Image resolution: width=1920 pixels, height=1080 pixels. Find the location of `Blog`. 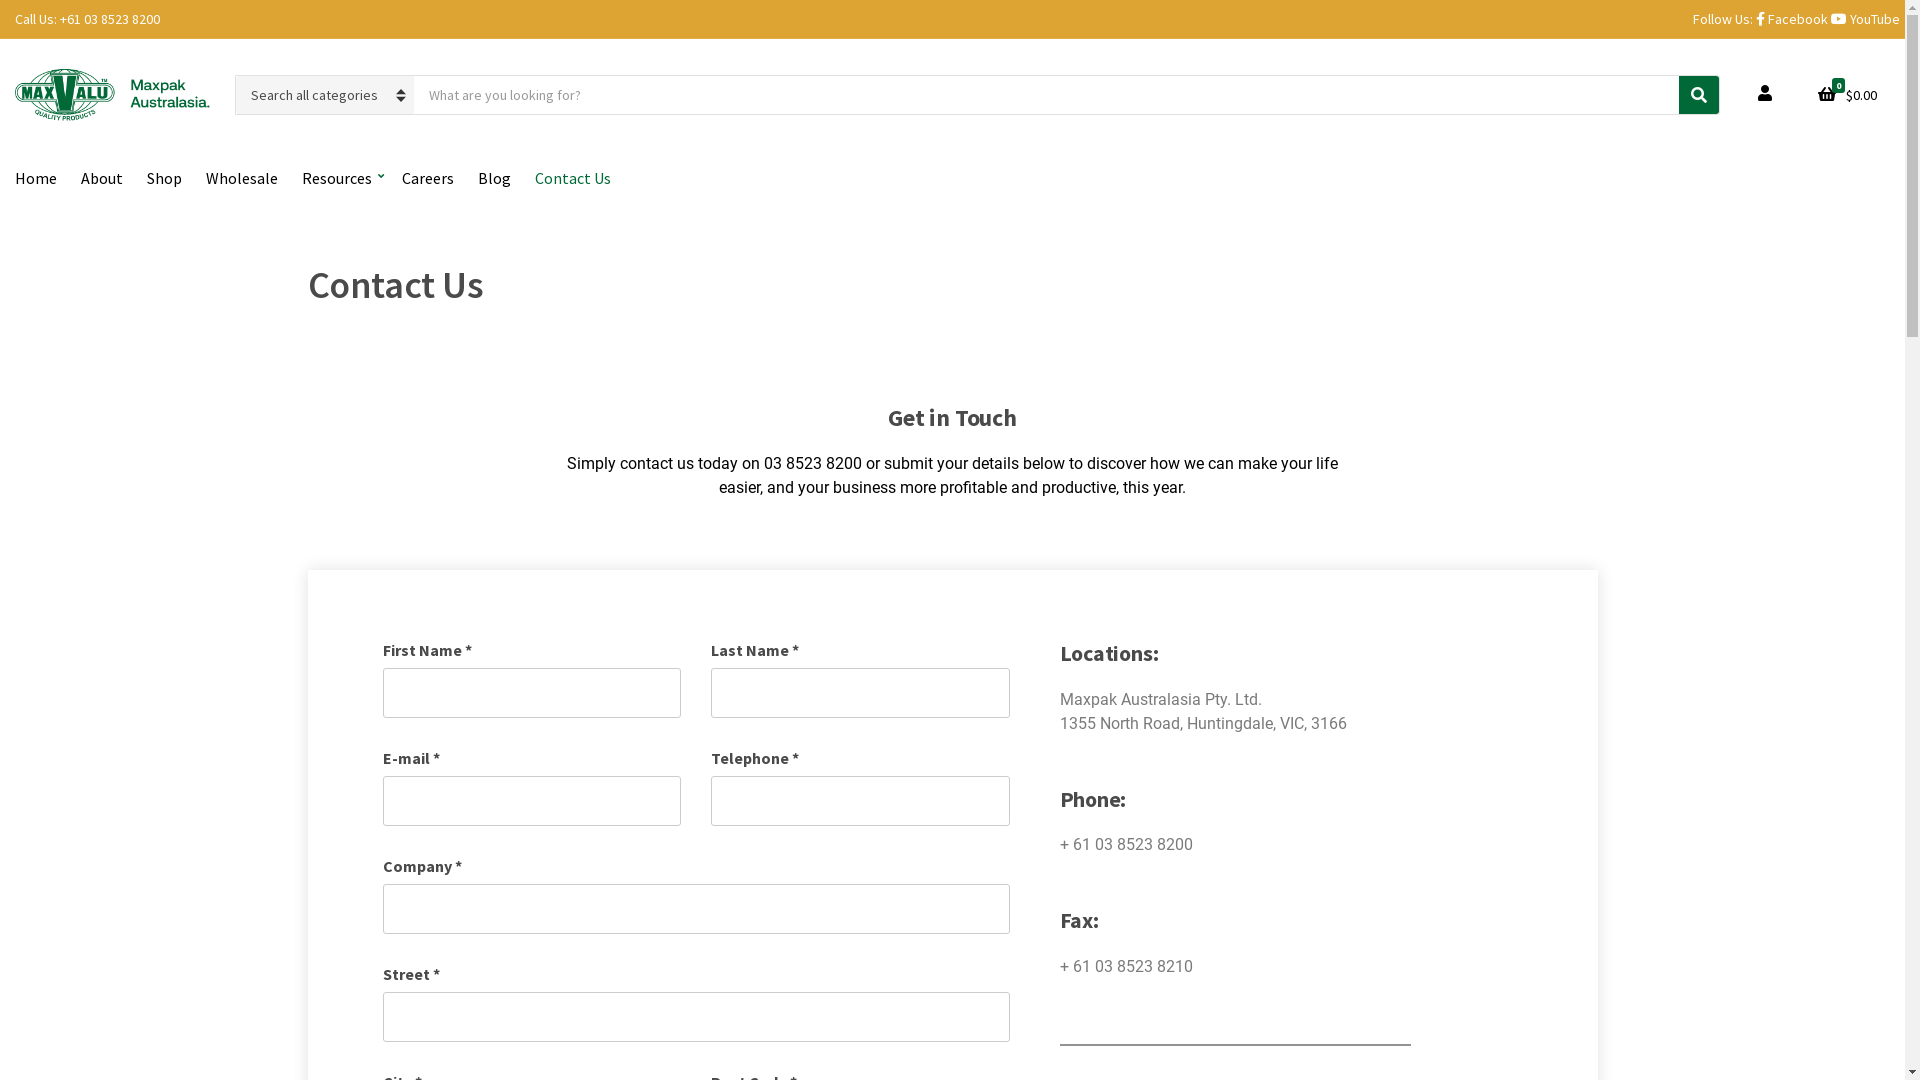

Blog is located at coordinates (494, 178).